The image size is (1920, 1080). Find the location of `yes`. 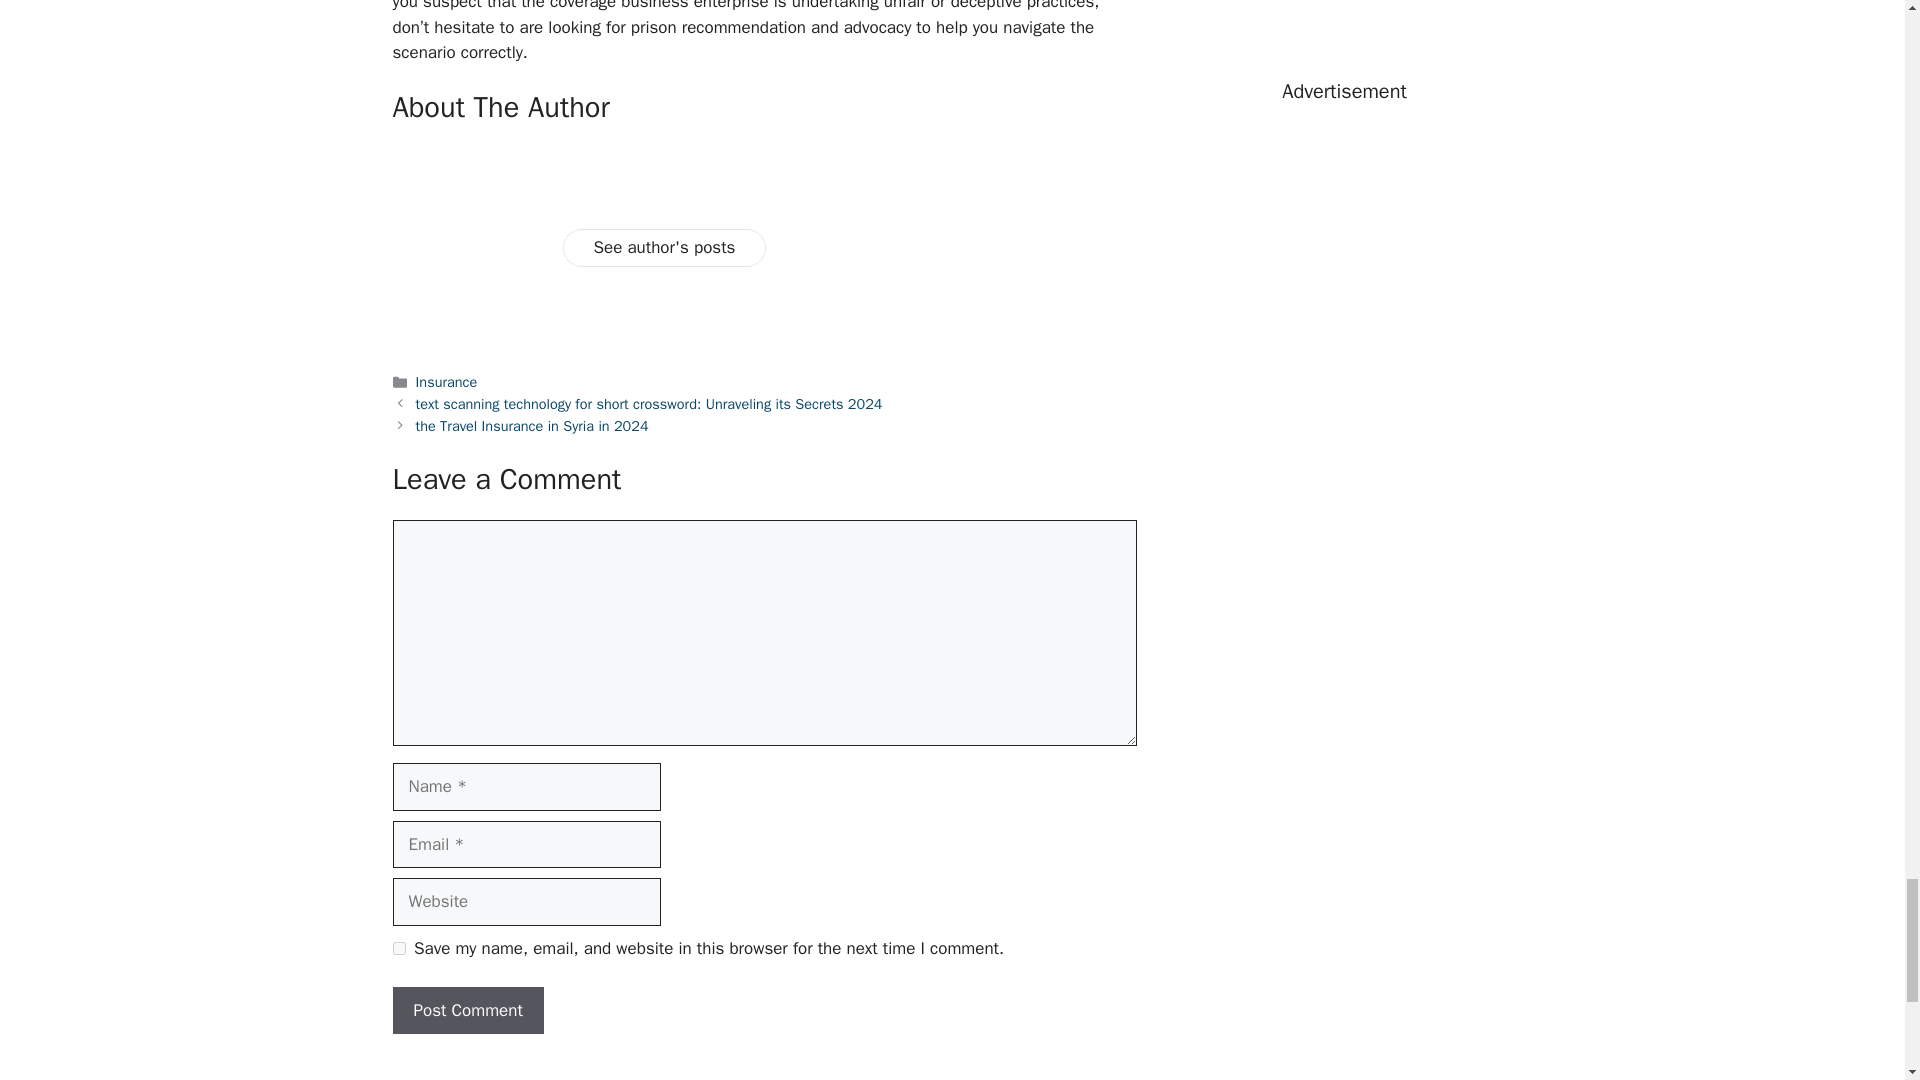

yes is located at coordinates (398, 948).